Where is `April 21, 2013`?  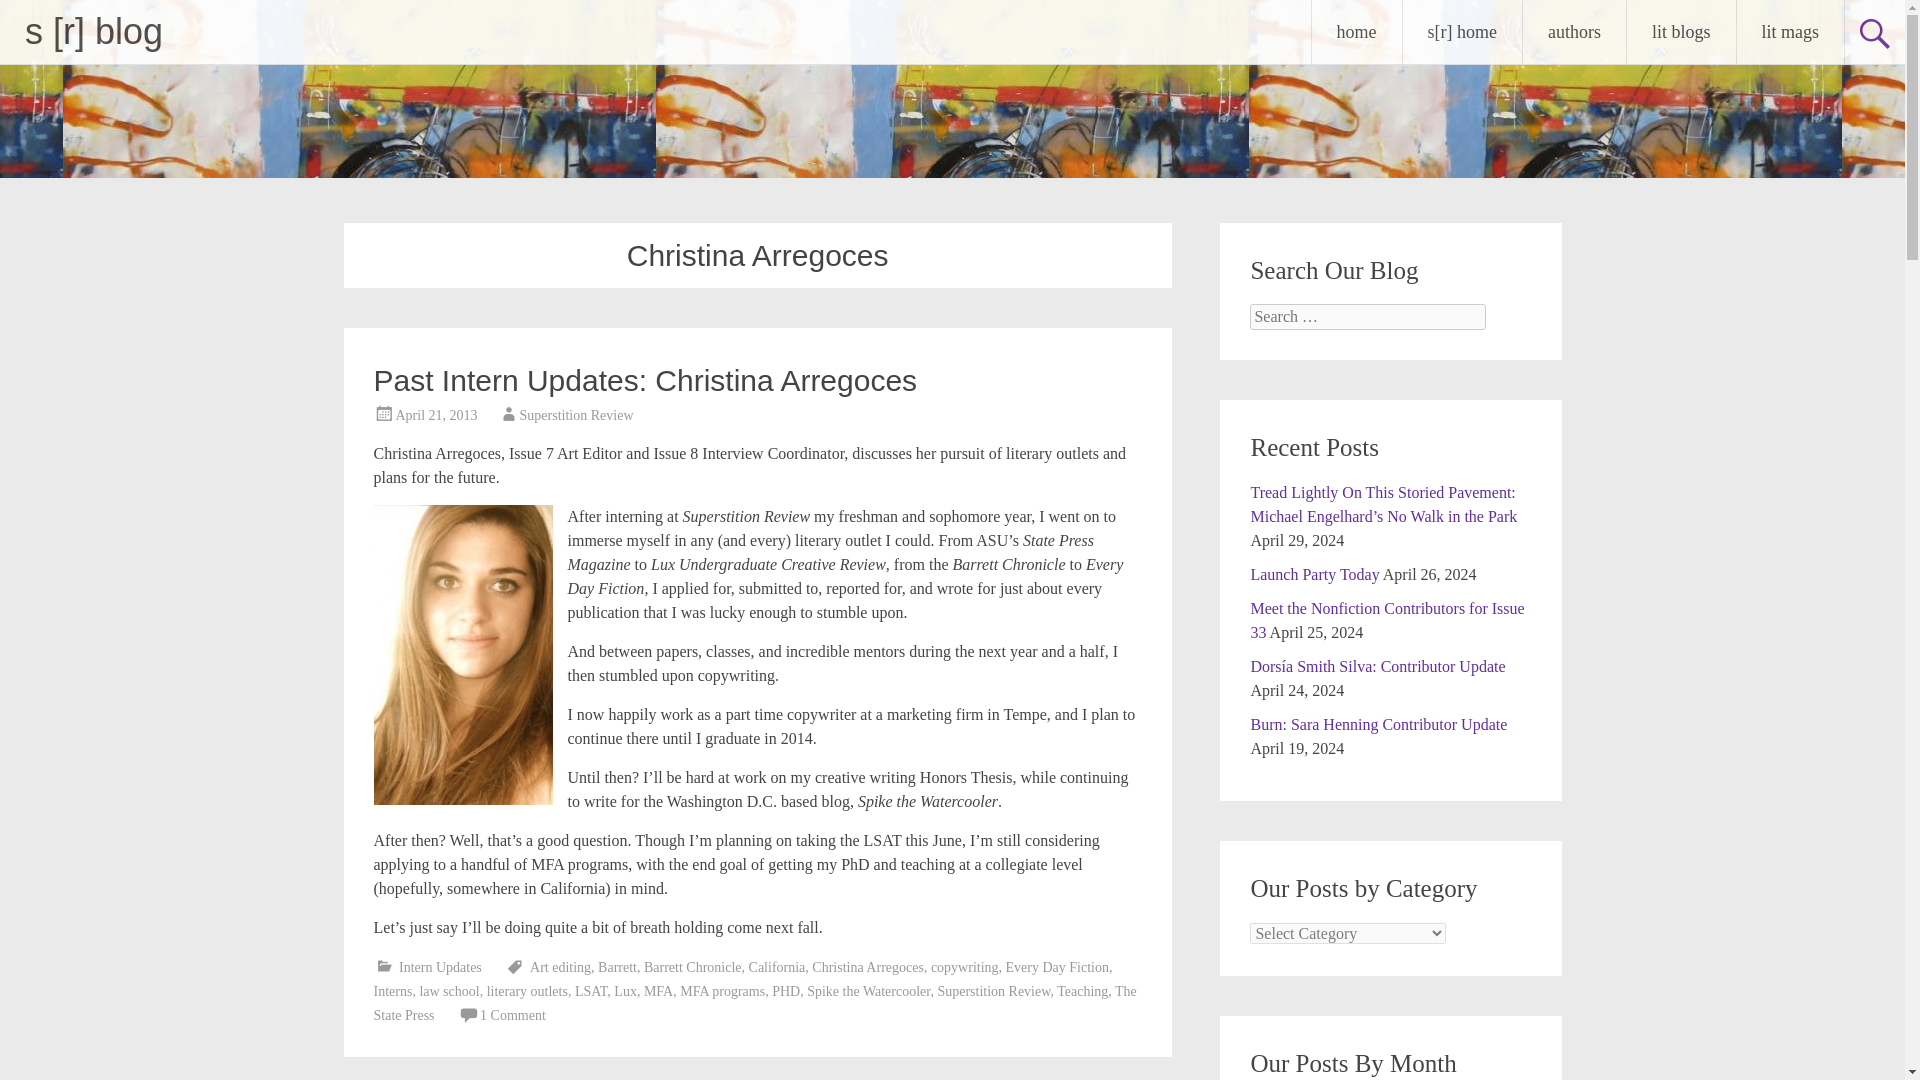 April 21, 2013 is located at coordinates (436, 416).